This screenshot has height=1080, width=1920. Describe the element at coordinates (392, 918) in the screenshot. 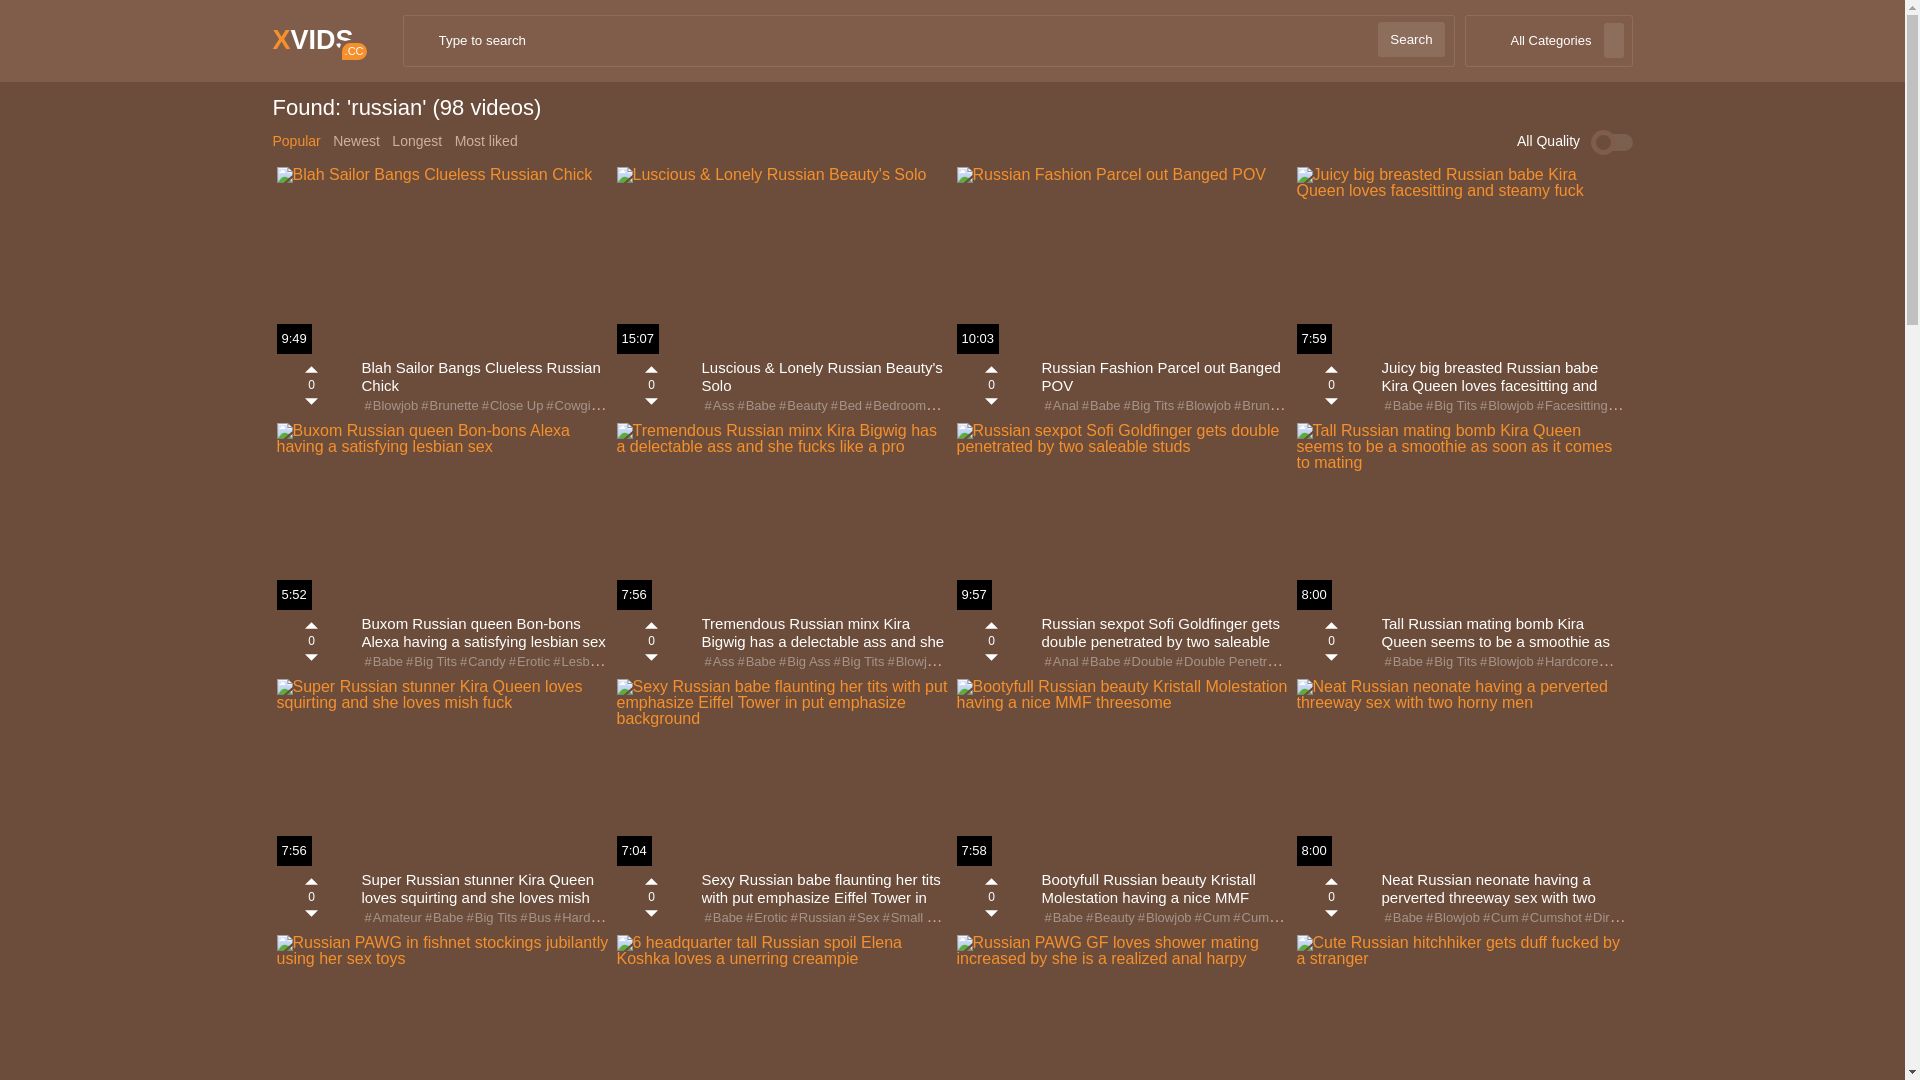

I see `Amateur` at that location.